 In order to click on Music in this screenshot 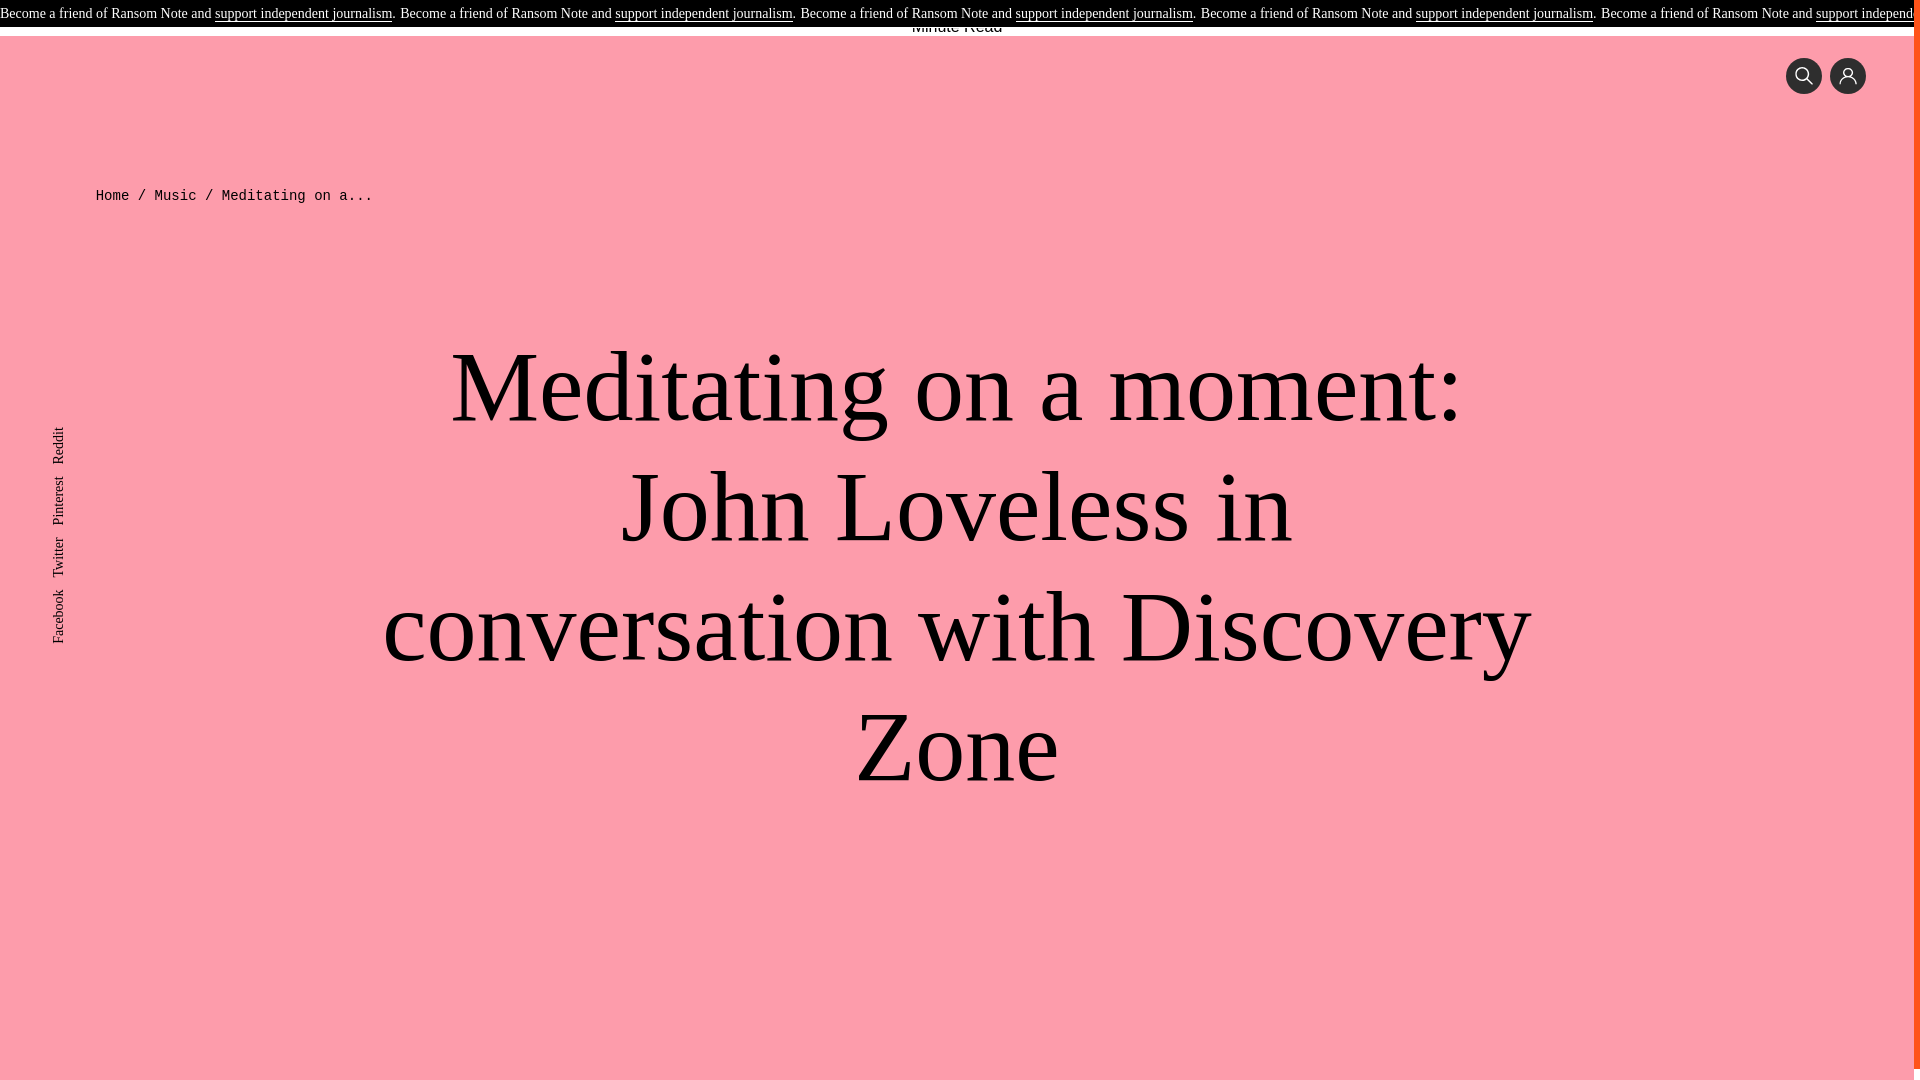, I will do `click(176, 196)`.